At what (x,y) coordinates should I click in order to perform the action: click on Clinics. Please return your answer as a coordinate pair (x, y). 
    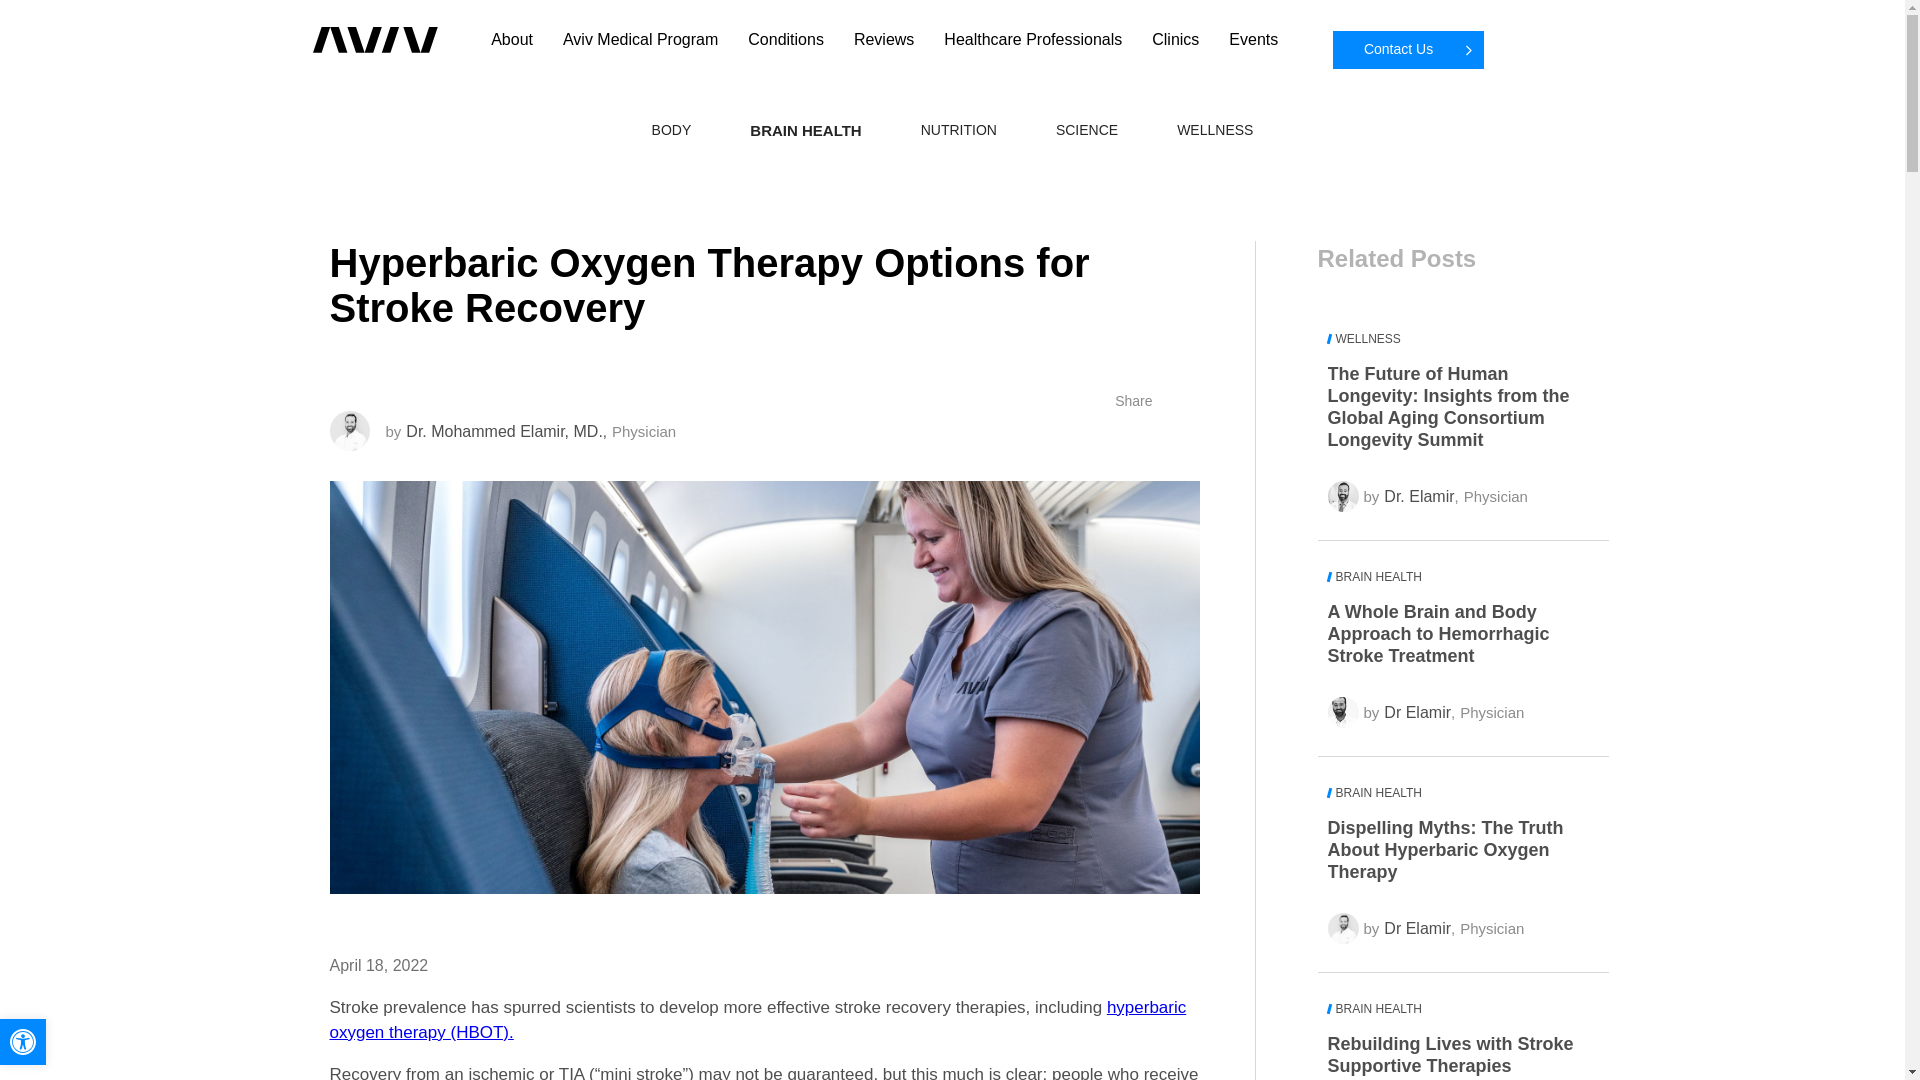
    Looking at the image, I should click on (1175, 40).